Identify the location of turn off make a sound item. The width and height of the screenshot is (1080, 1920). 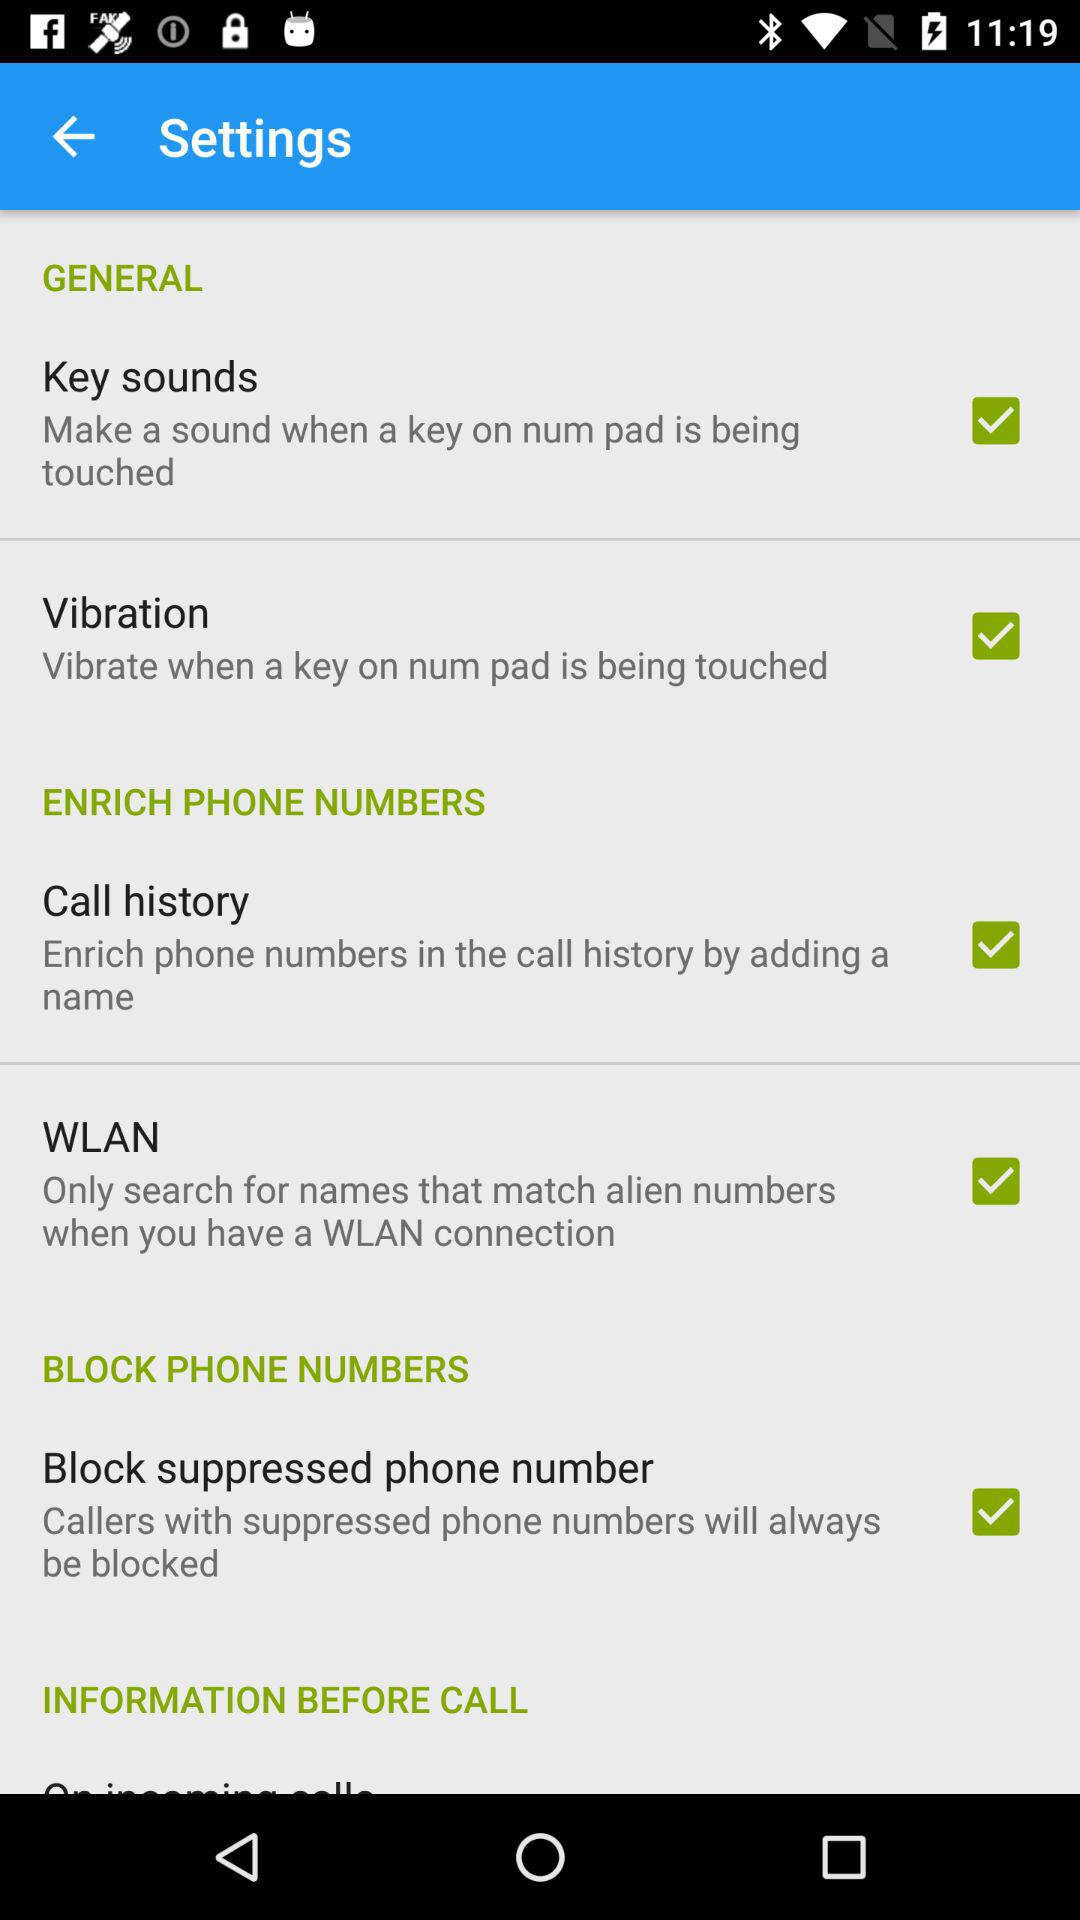
(477, 449).